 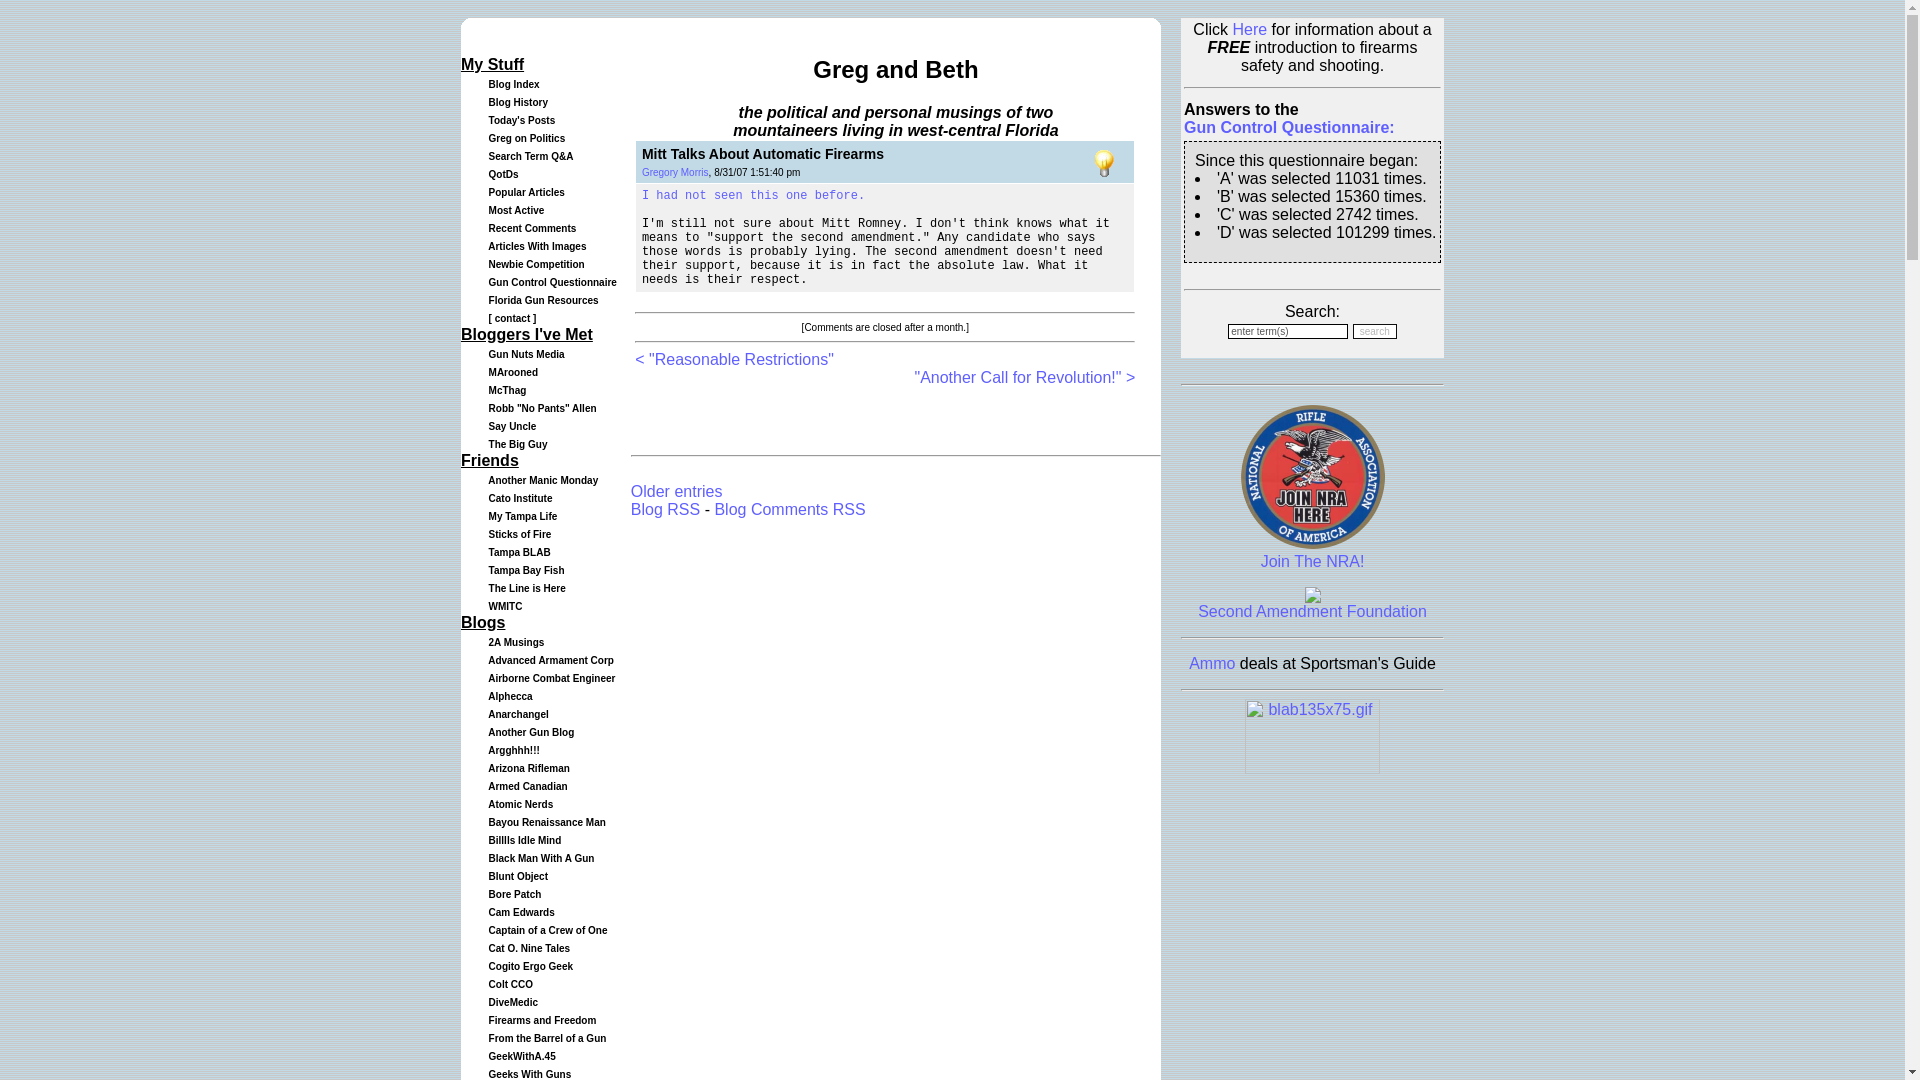 I want to click on   Greg on Politics, so click(x=524, y=136).